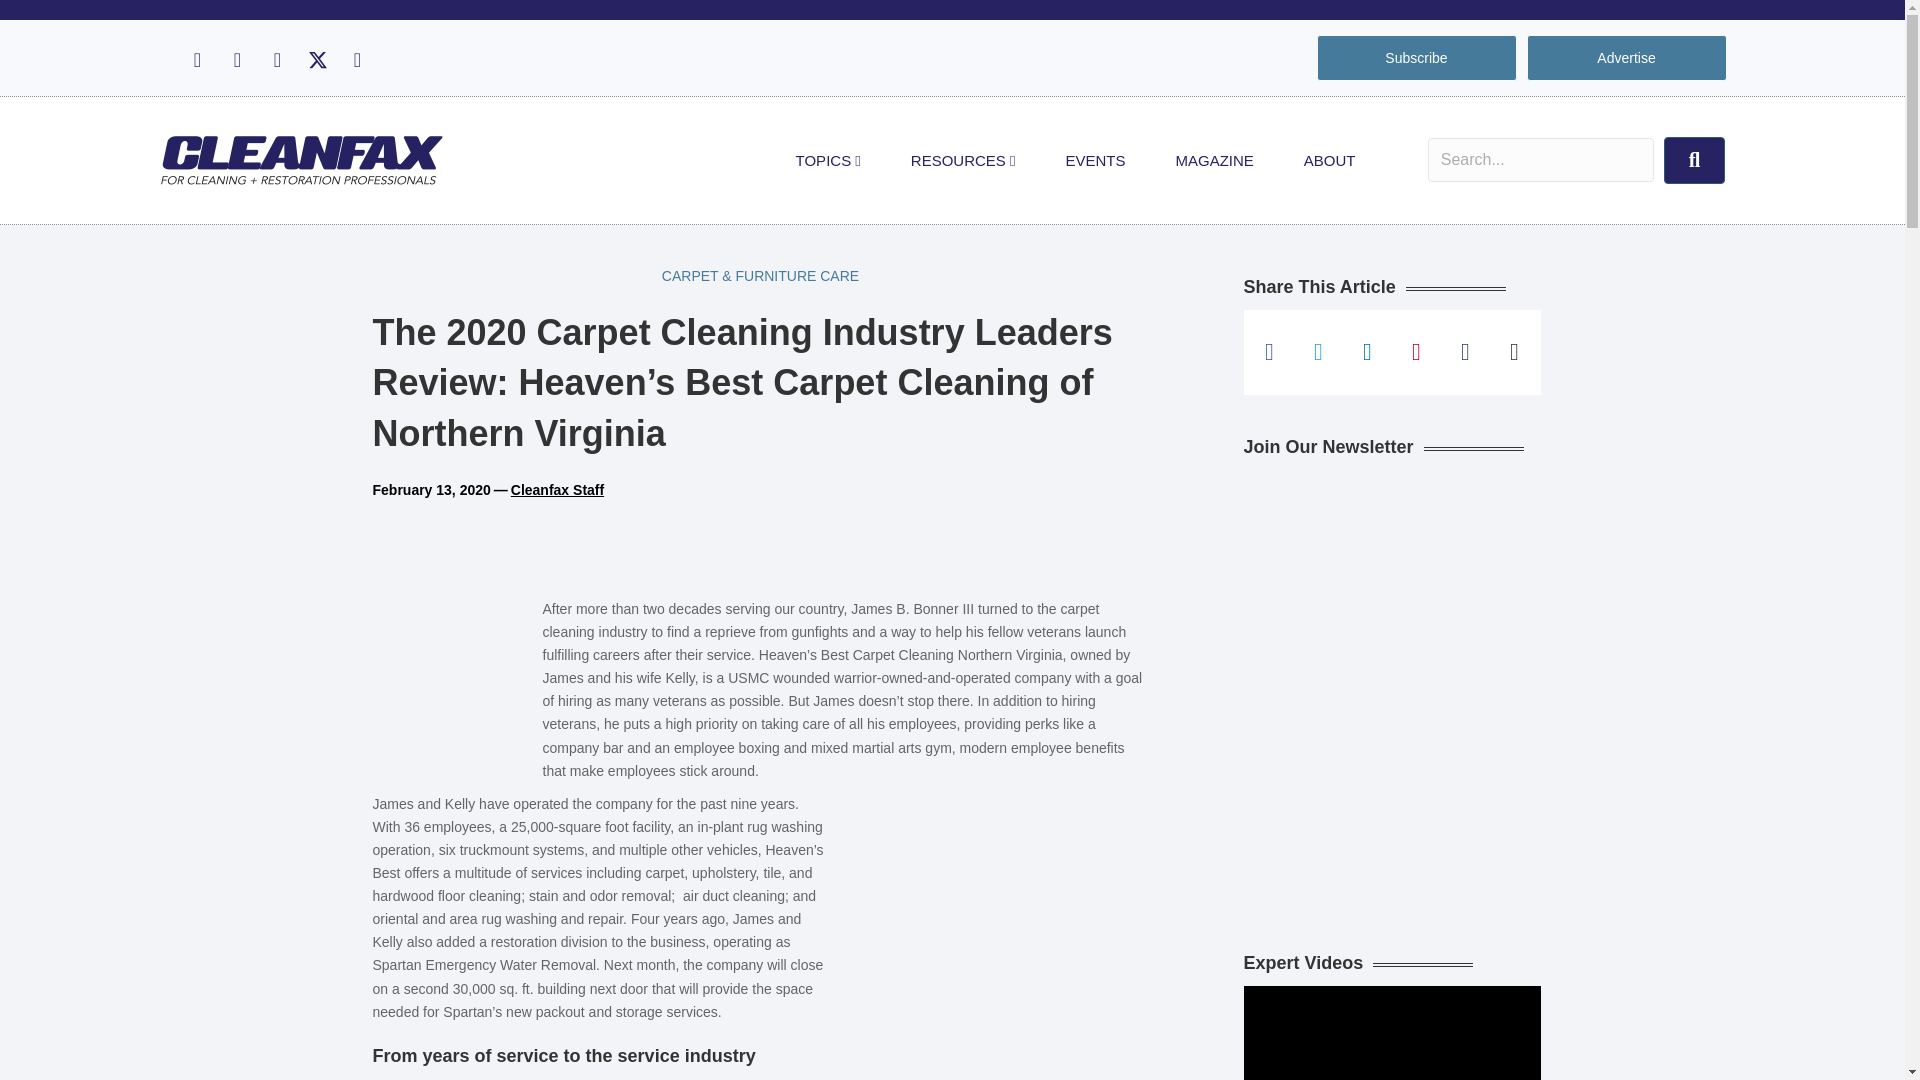 The height and width of the screenshot is (1080, 1920). Describe the element at coordinates (828, 160) in the screenshot. I see `TOPICS` at that location.